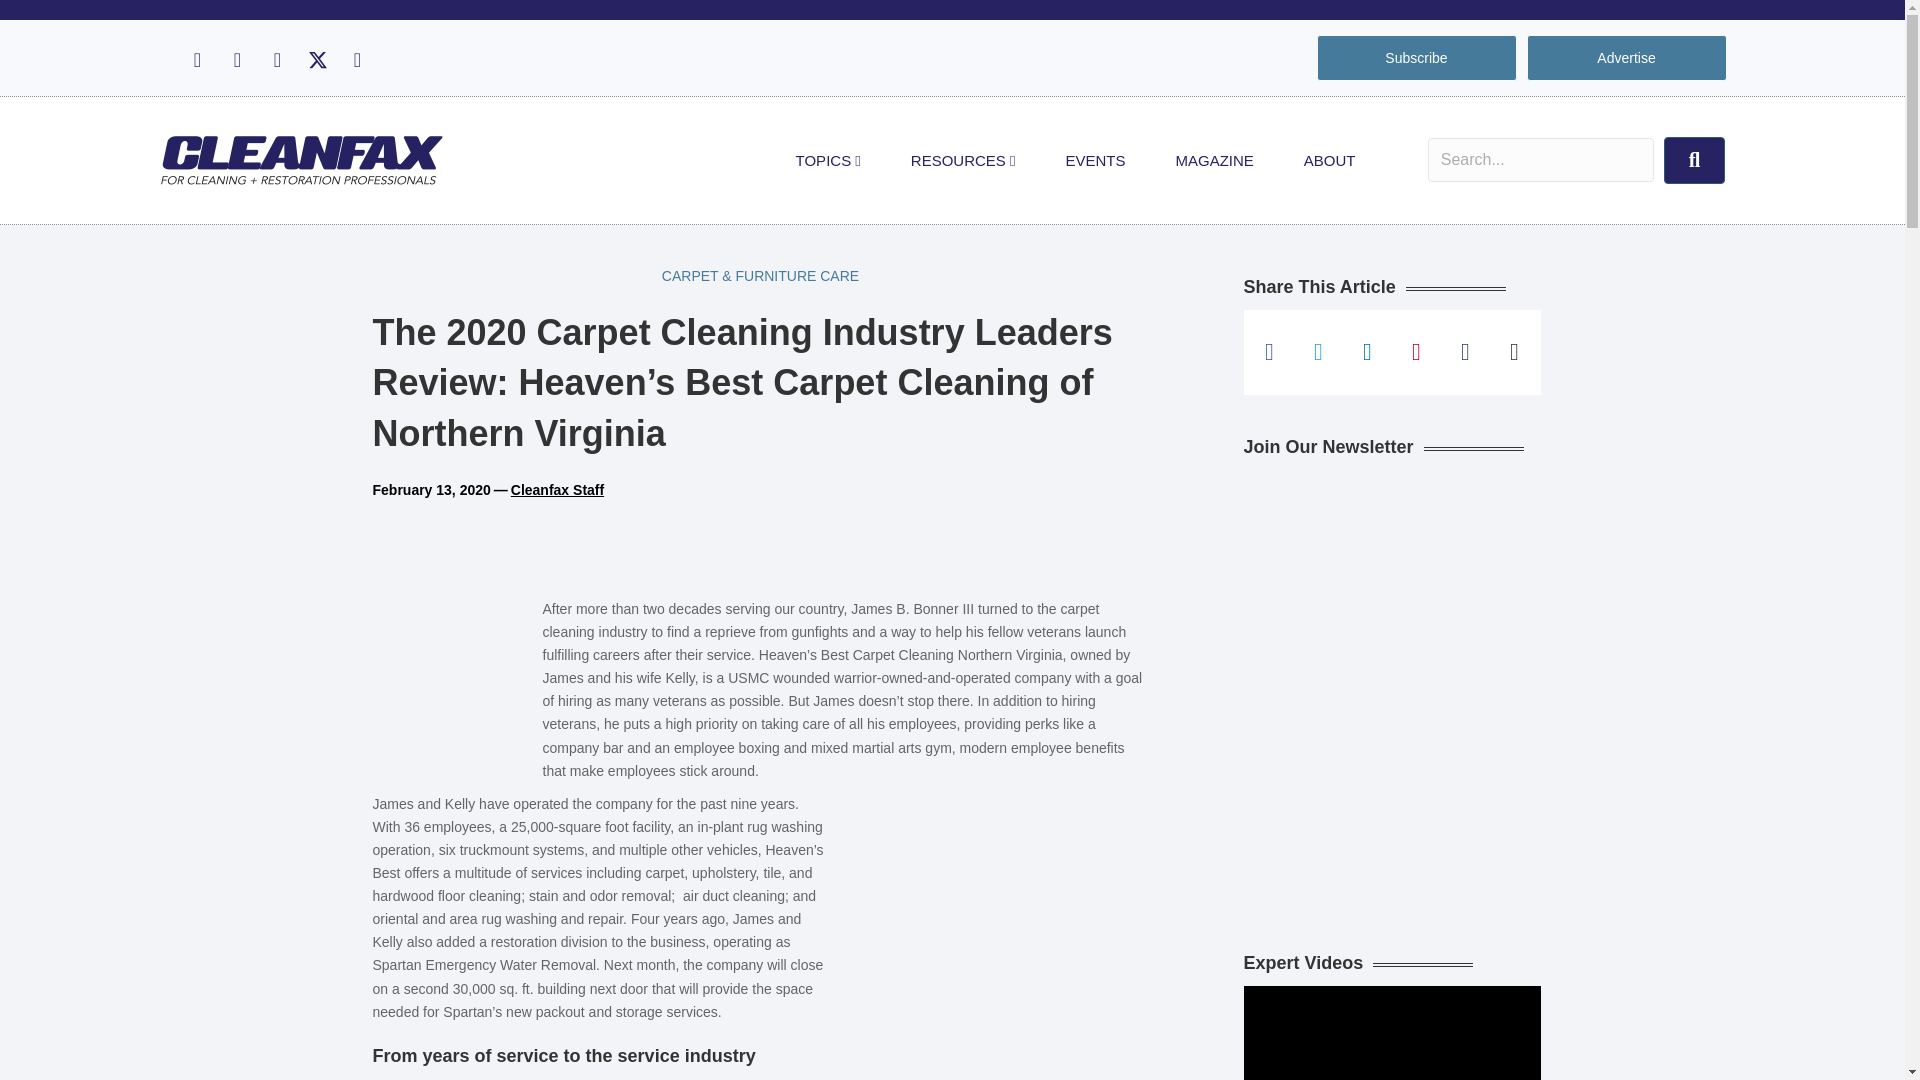 The height and width of the screenshot is (1080, 1920). Describe the element at coordinates (828, 160) in the screenshot. I see `TOPICS` at that location.